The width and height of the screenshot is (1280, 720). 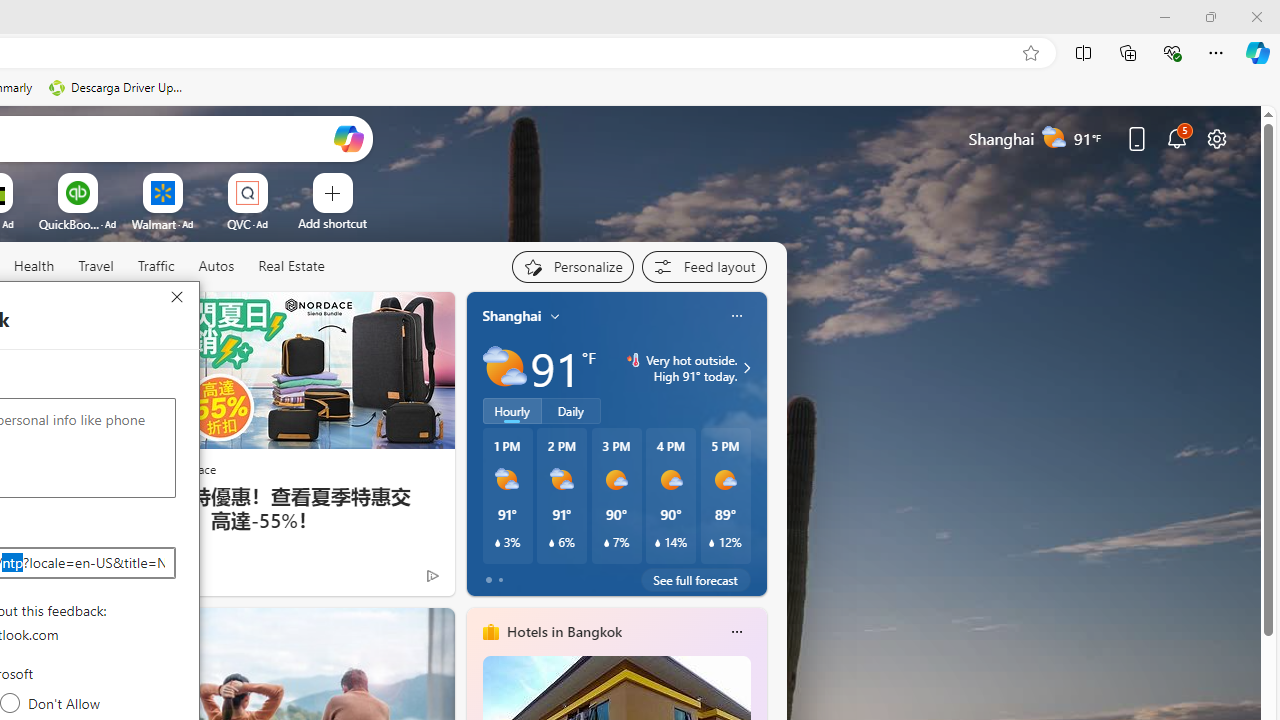 What do you see at coordinates (290, 267) in the screenshot?
I see `Real Estate` at bounding box center [290, 267].